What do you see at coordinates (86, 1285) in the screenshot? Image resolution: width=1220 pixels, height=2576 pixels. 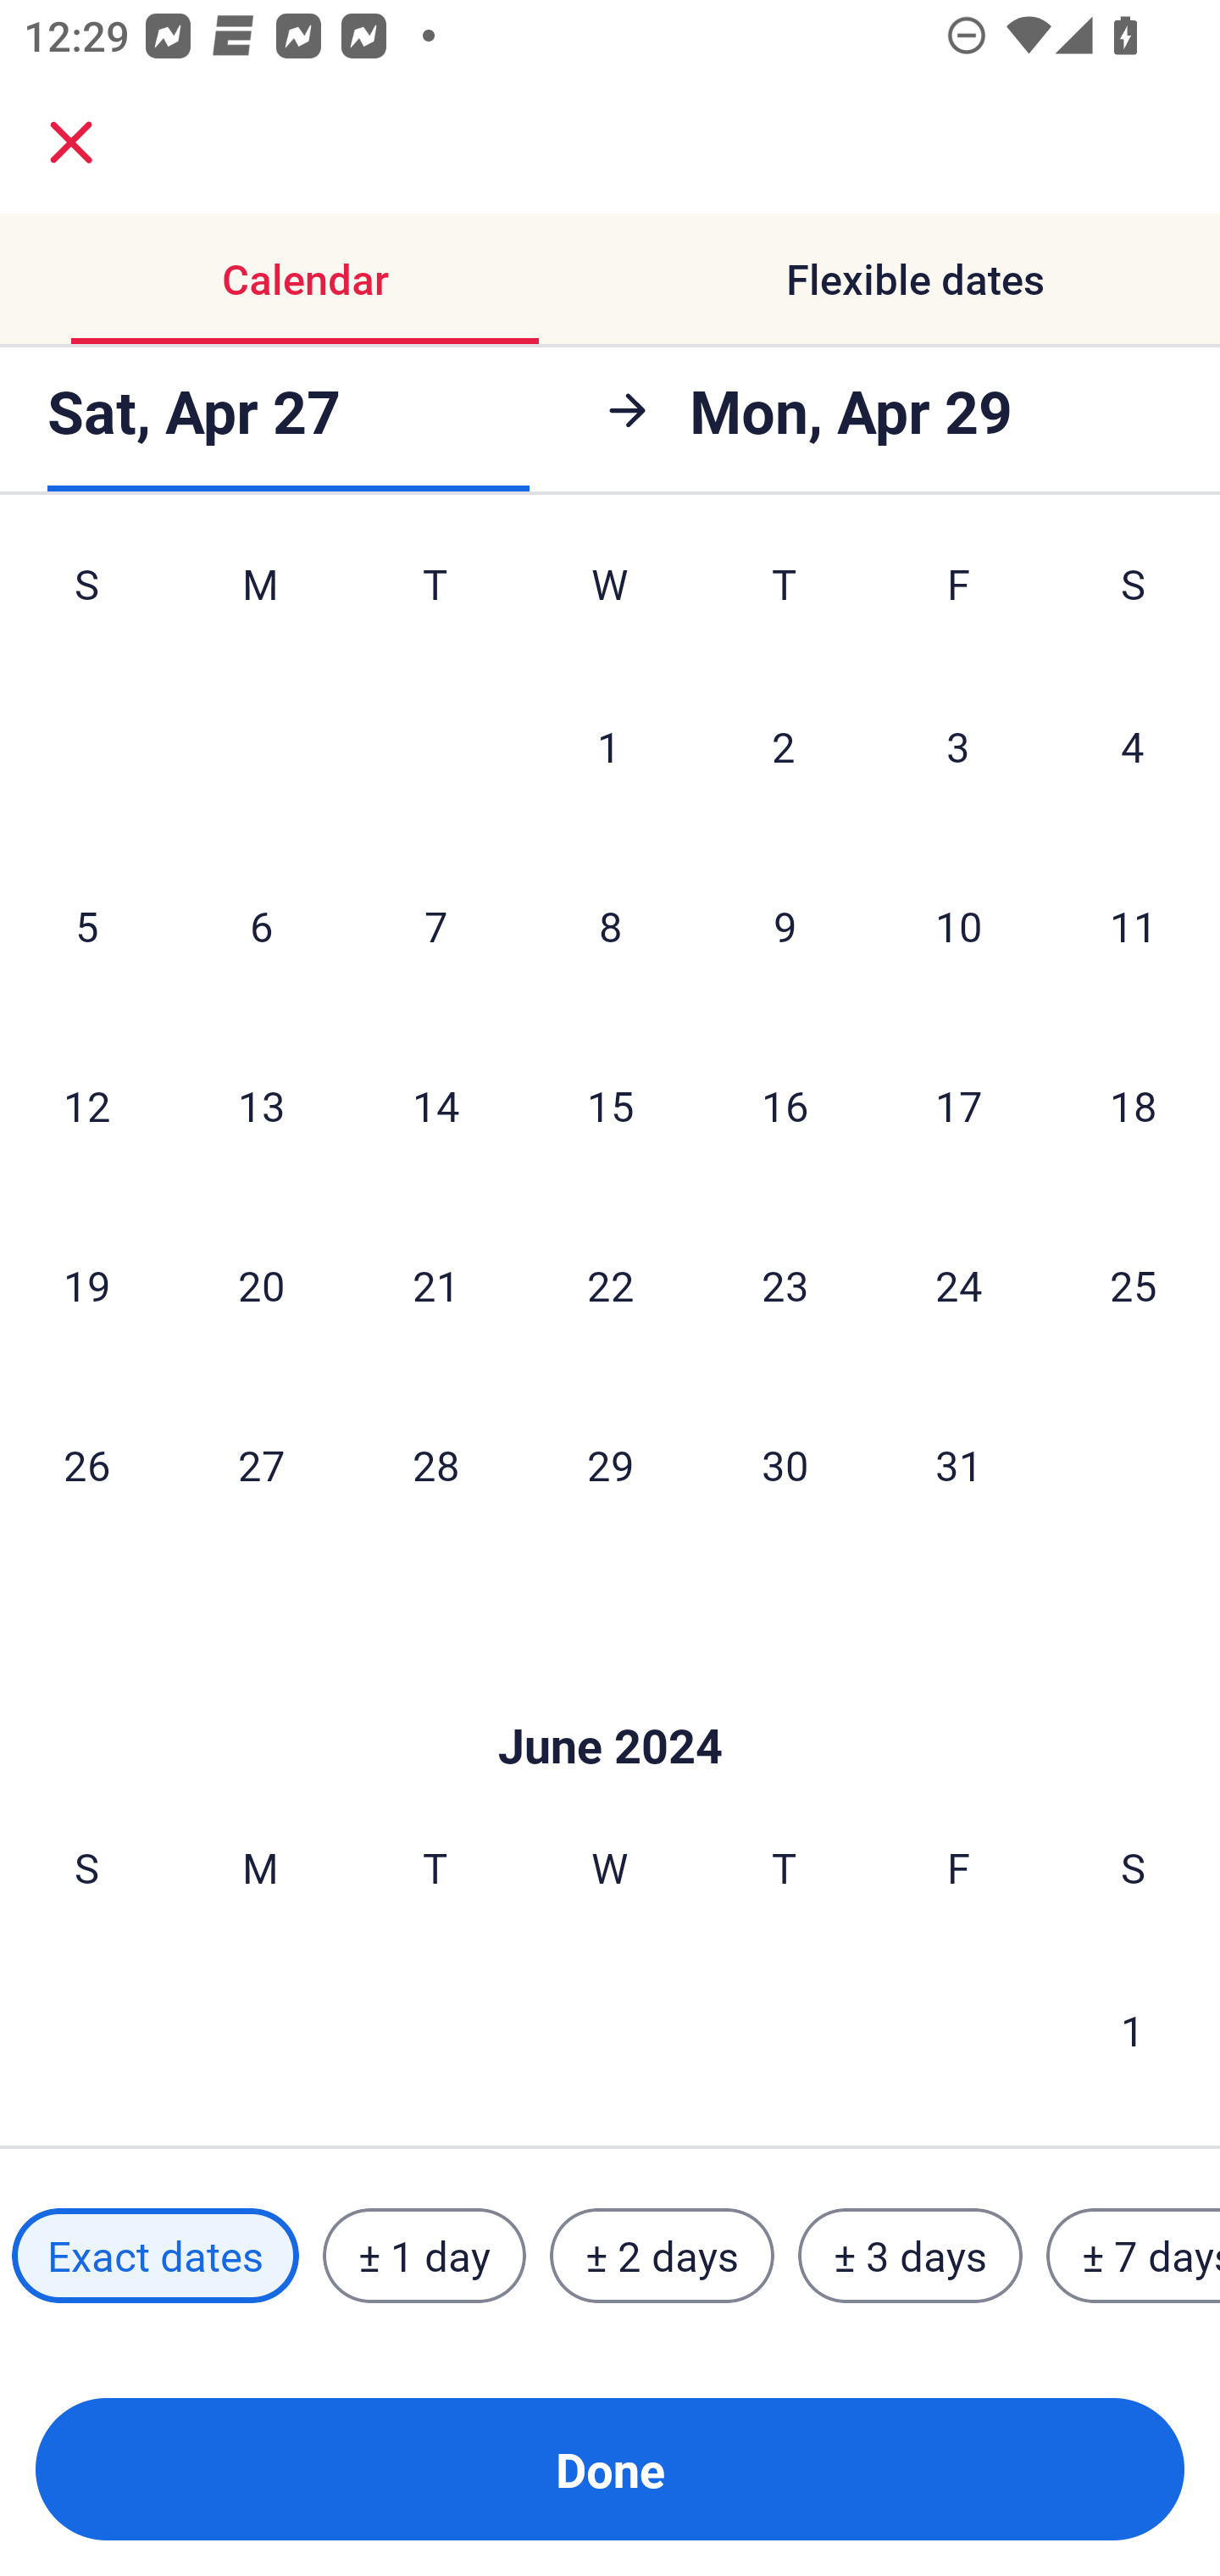 I see `19 Sunday, May 19, 2024` at bounding box center [86, 1285].